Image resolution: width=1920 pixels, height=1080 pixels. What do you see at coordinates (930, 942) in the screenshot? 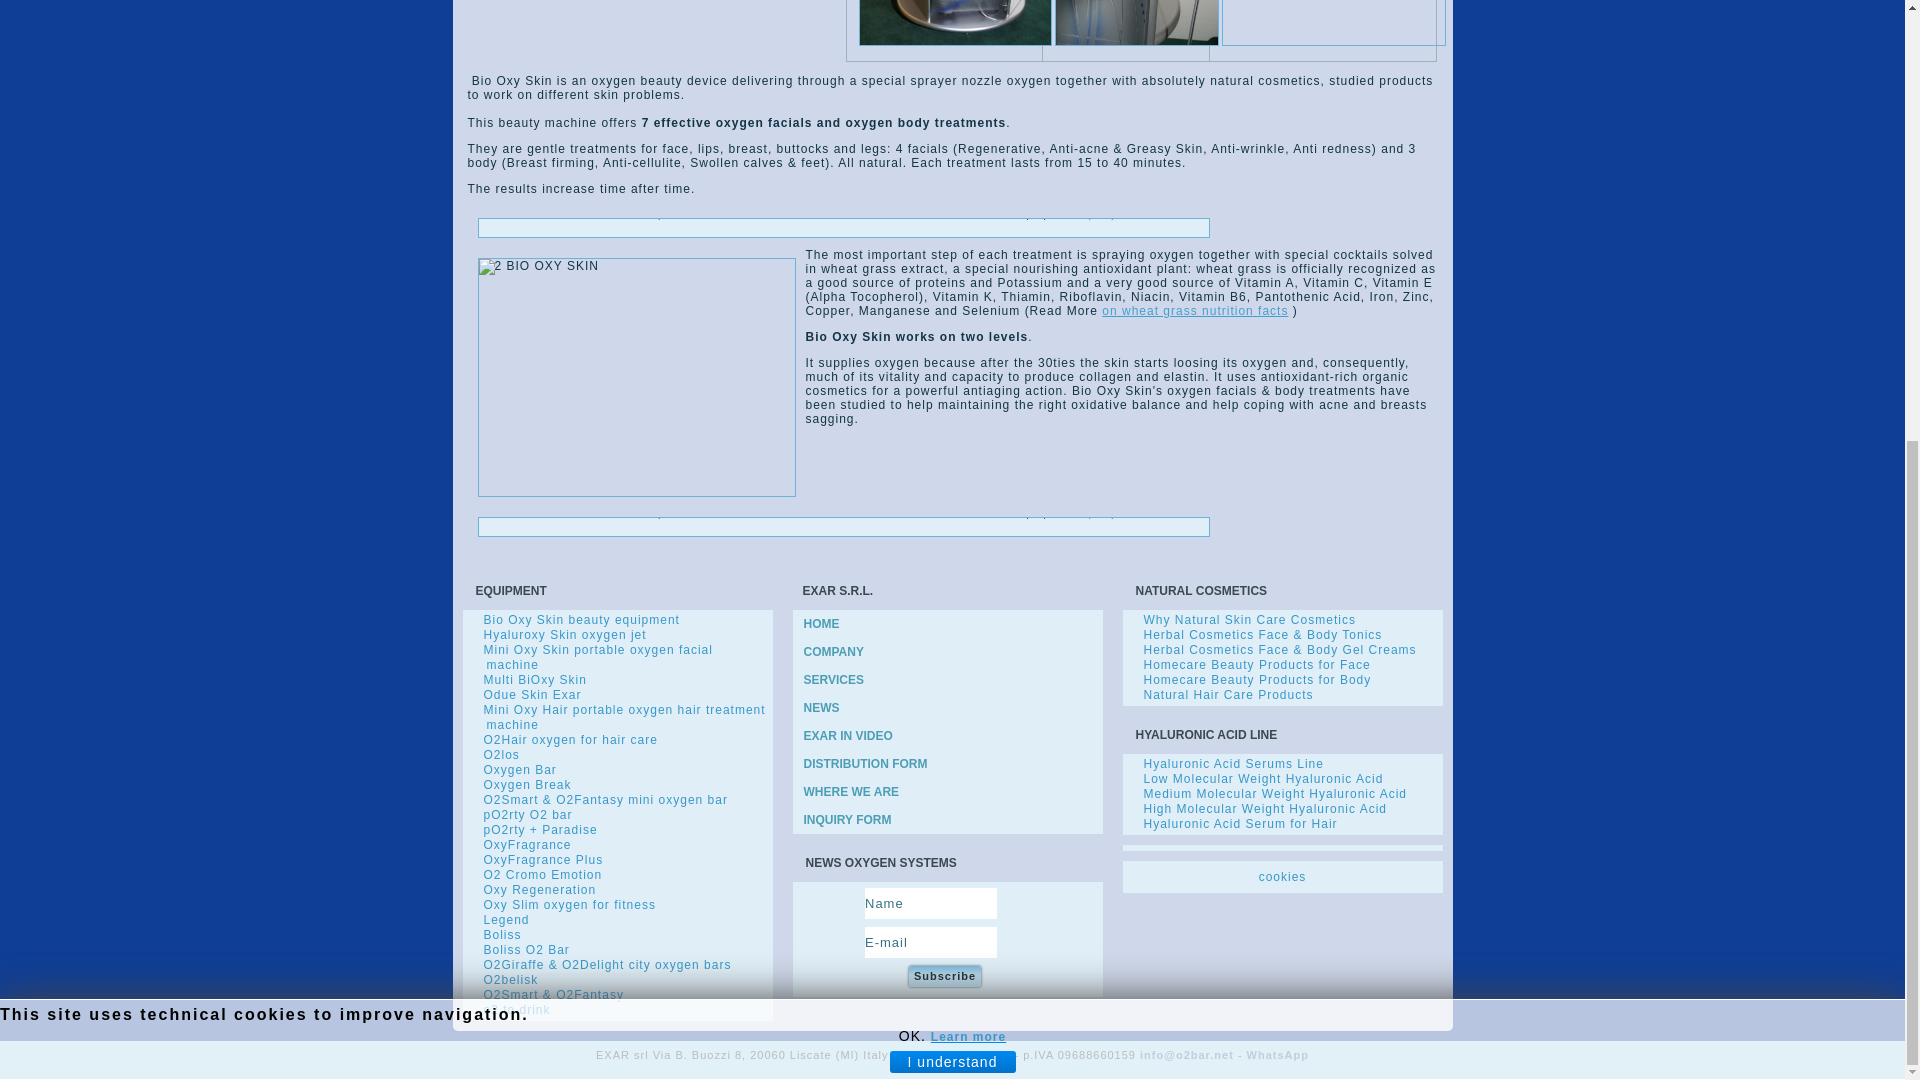
I see `E-mail` at bounding box center [930, 942].